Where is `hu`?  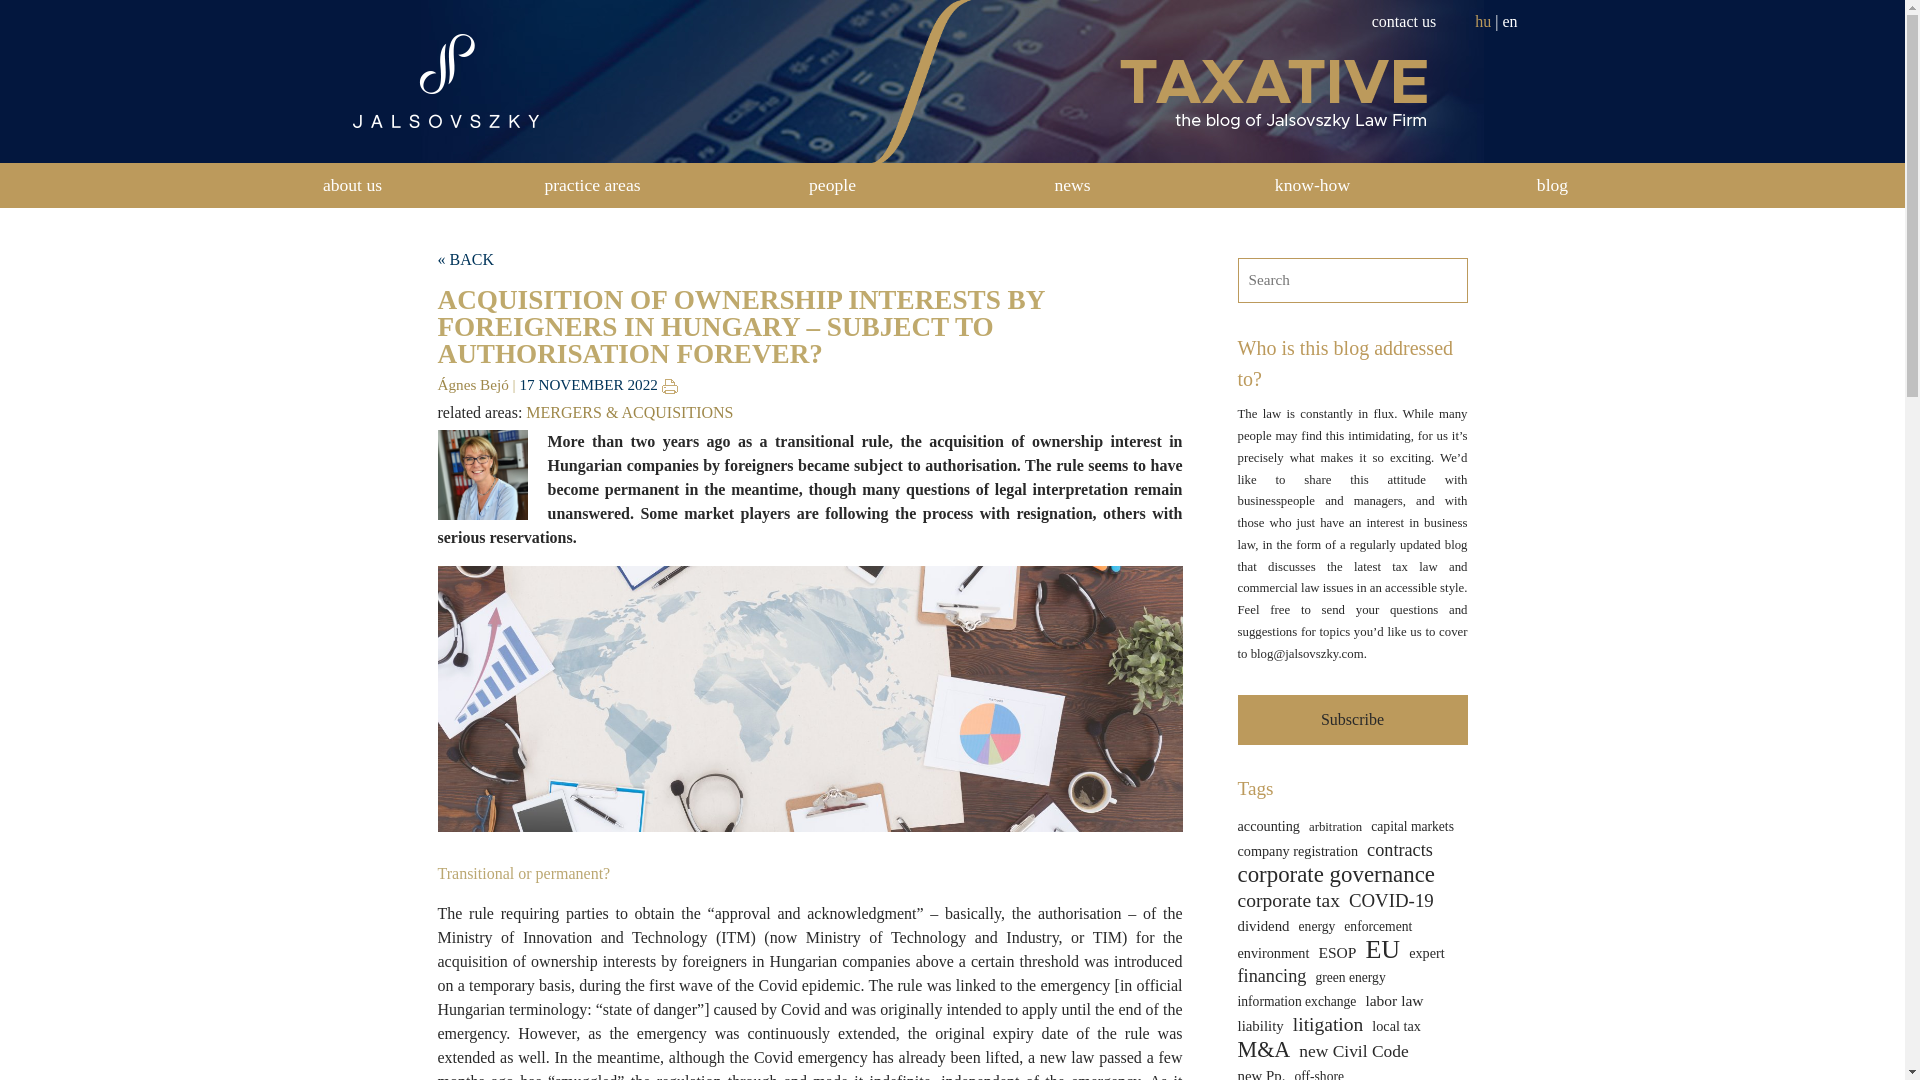
hu is located at coordinates (1482, 21).